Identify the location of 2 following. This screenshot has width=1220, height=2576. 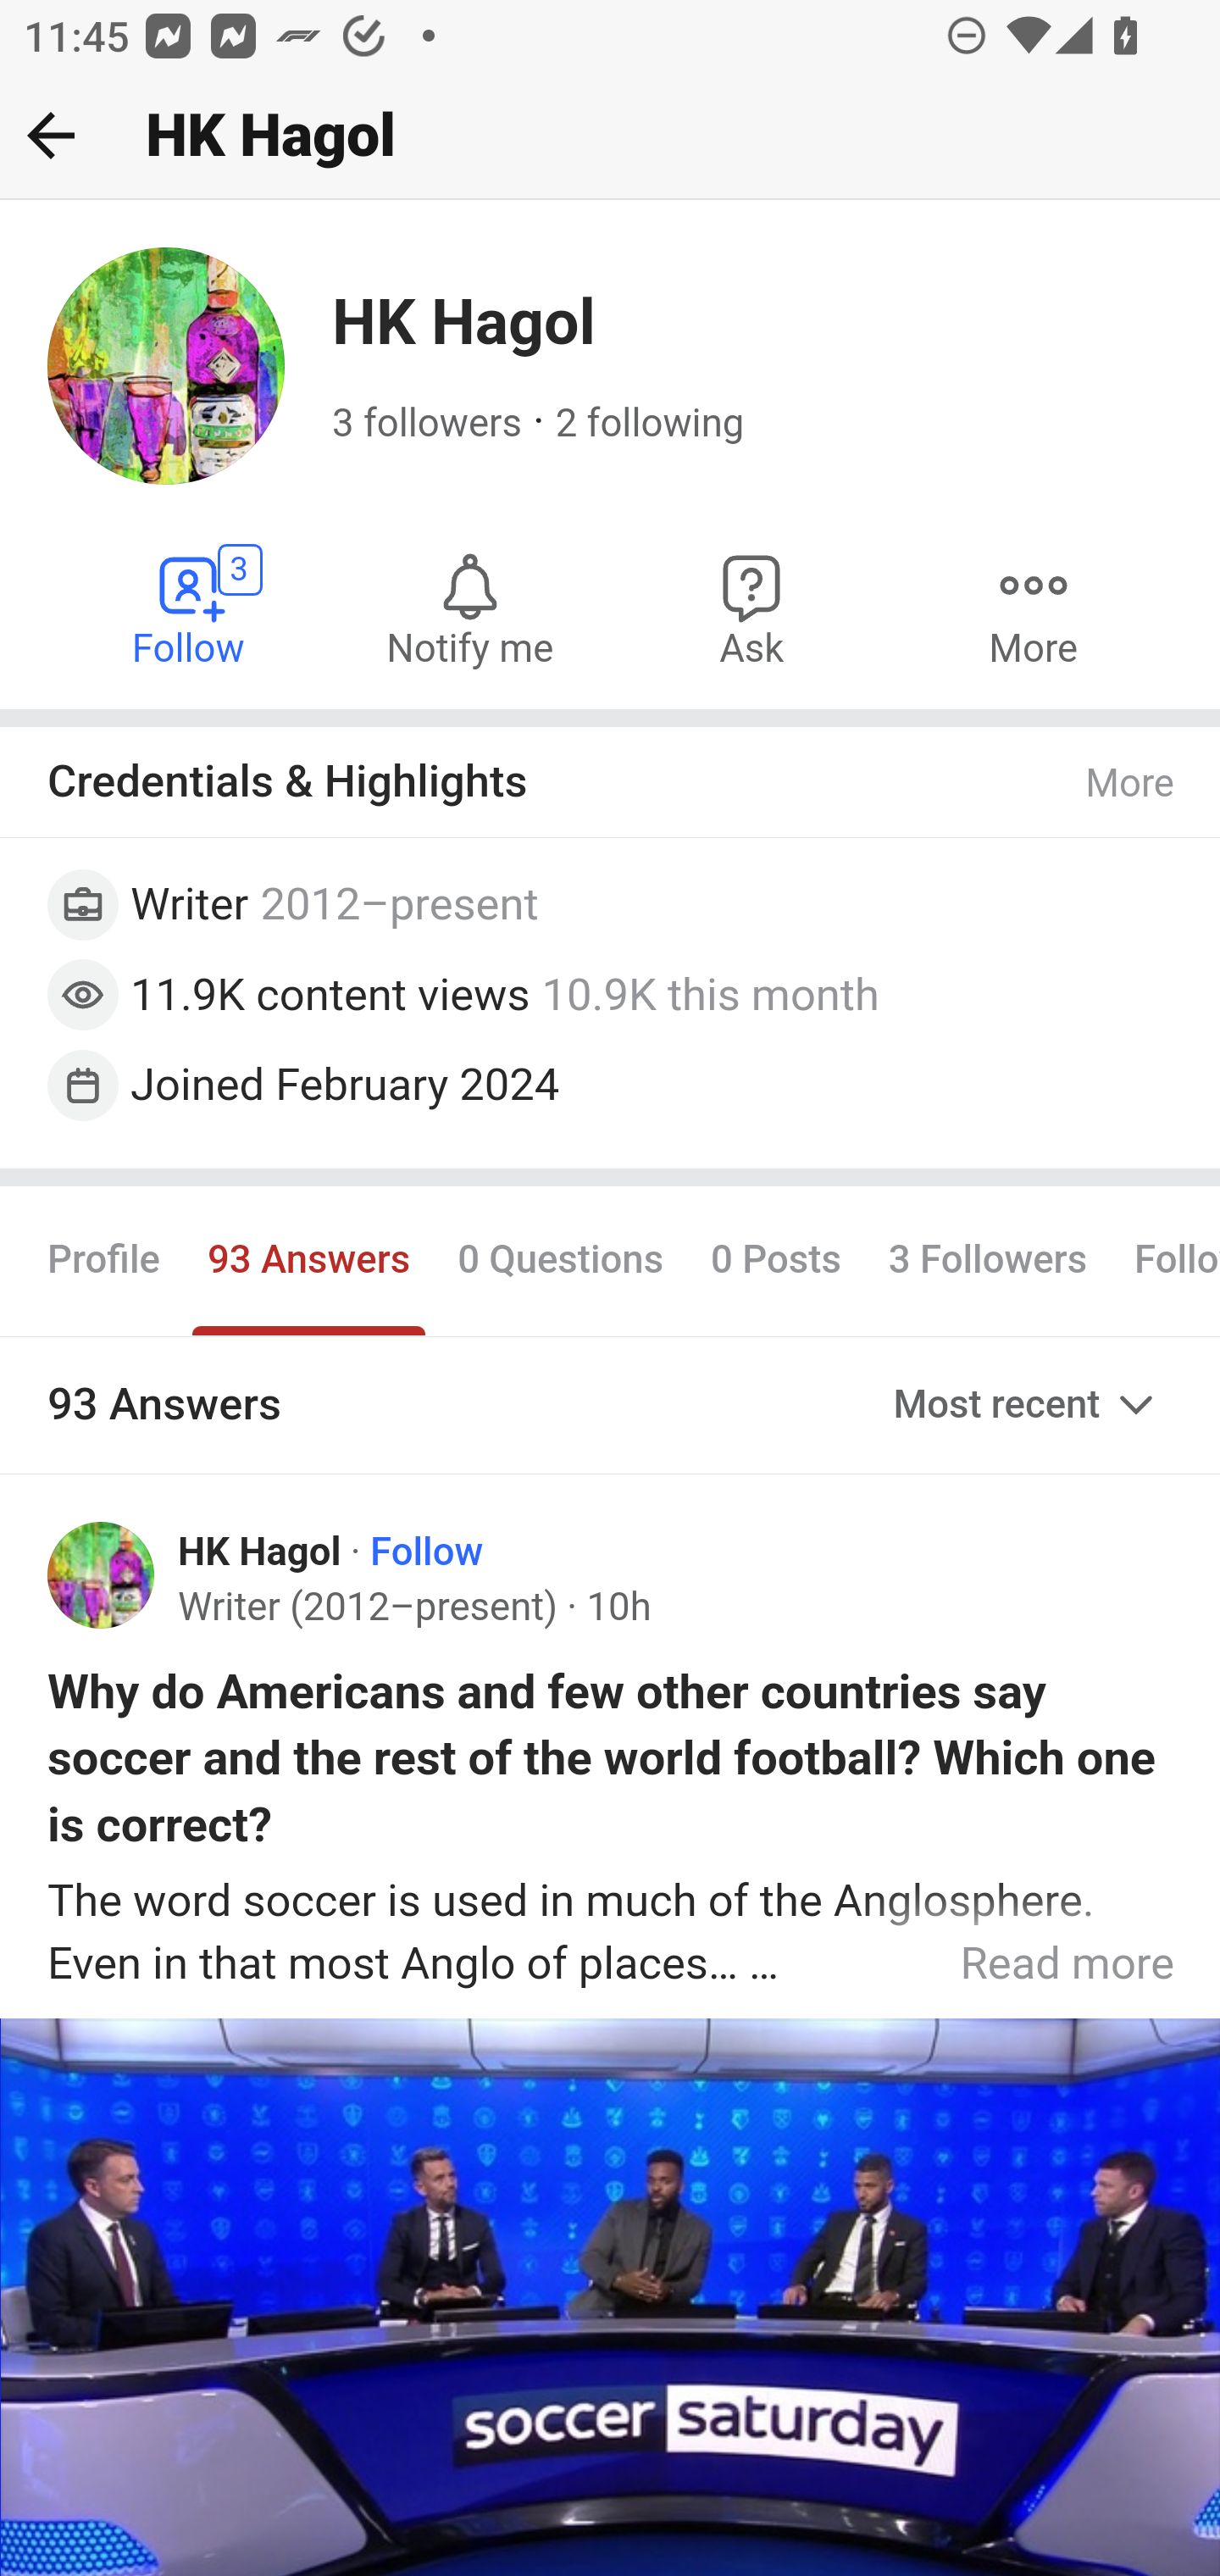
(650, 424).